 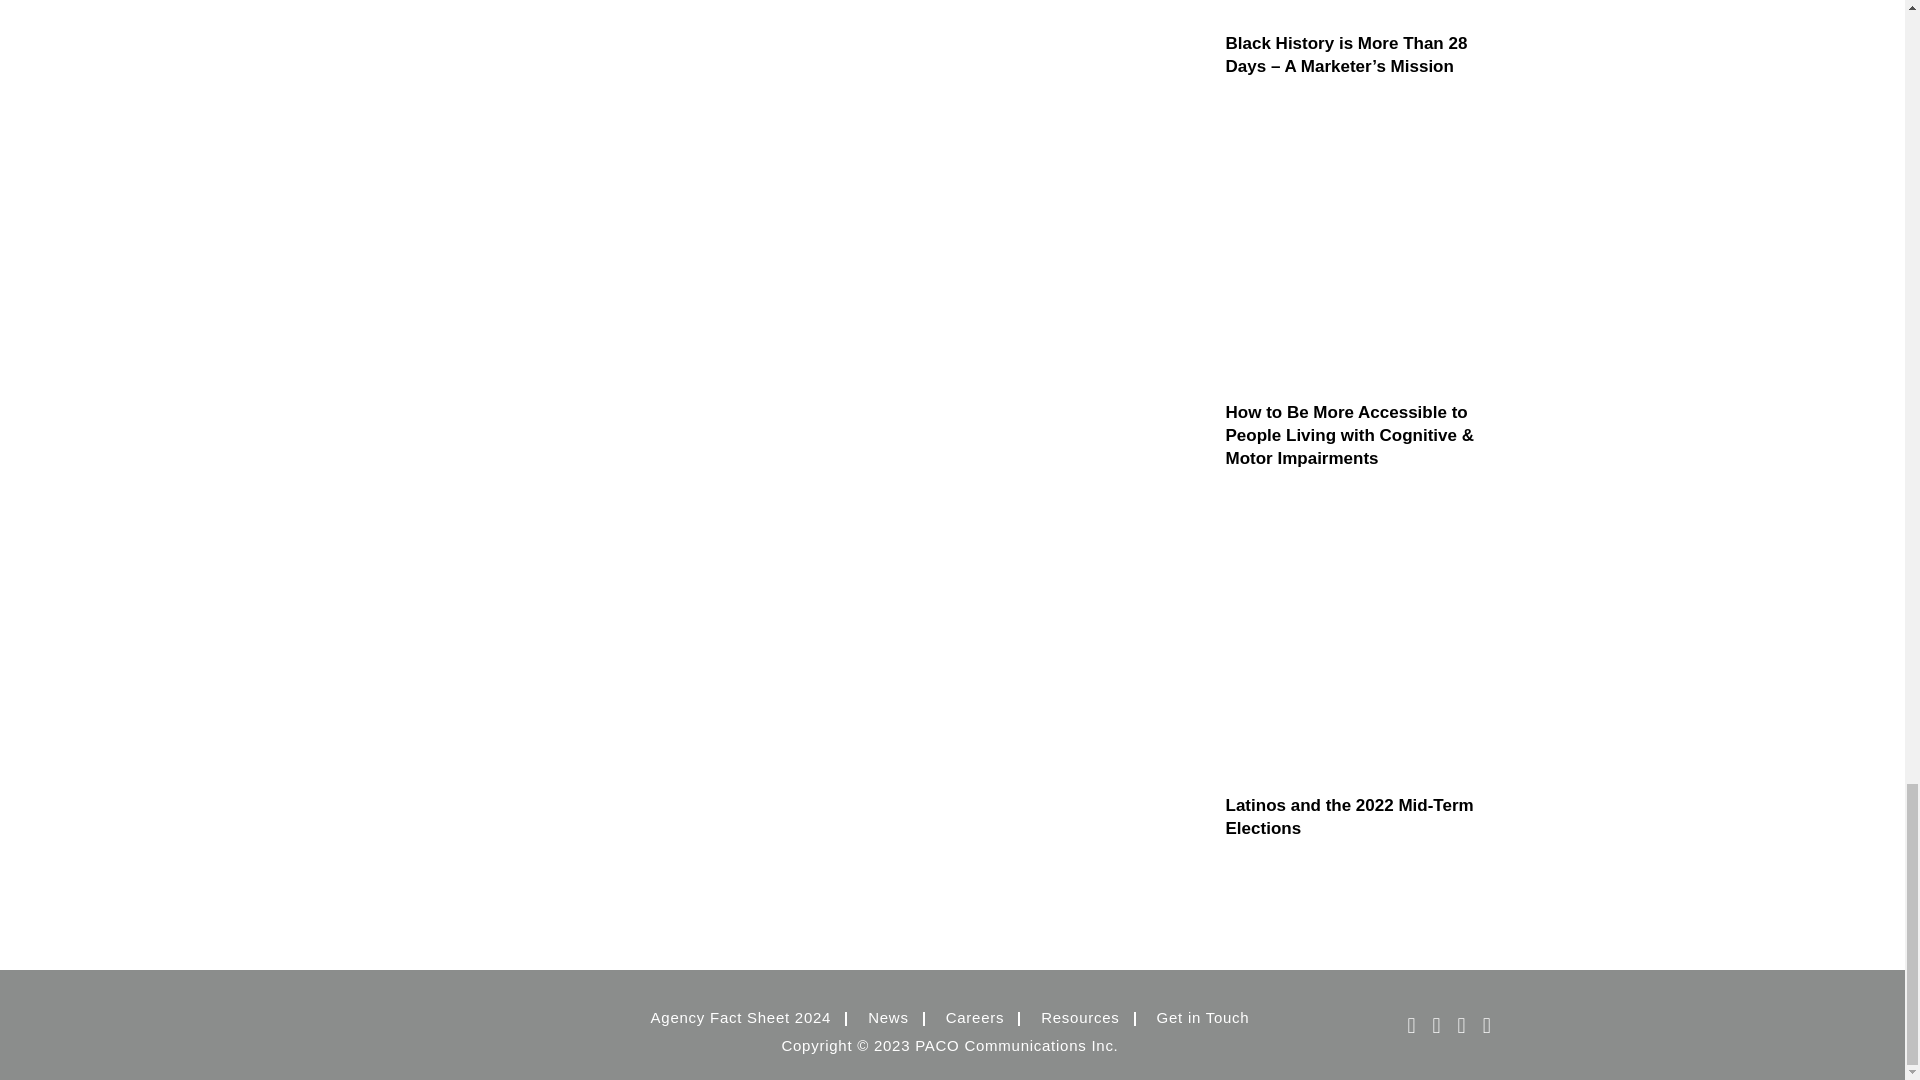 What do you see at coordinates (1362, 646) in the screenshot?
I see `Latinos and the 2022 Mid-Term Elections` at bounding box center [1362, 646].